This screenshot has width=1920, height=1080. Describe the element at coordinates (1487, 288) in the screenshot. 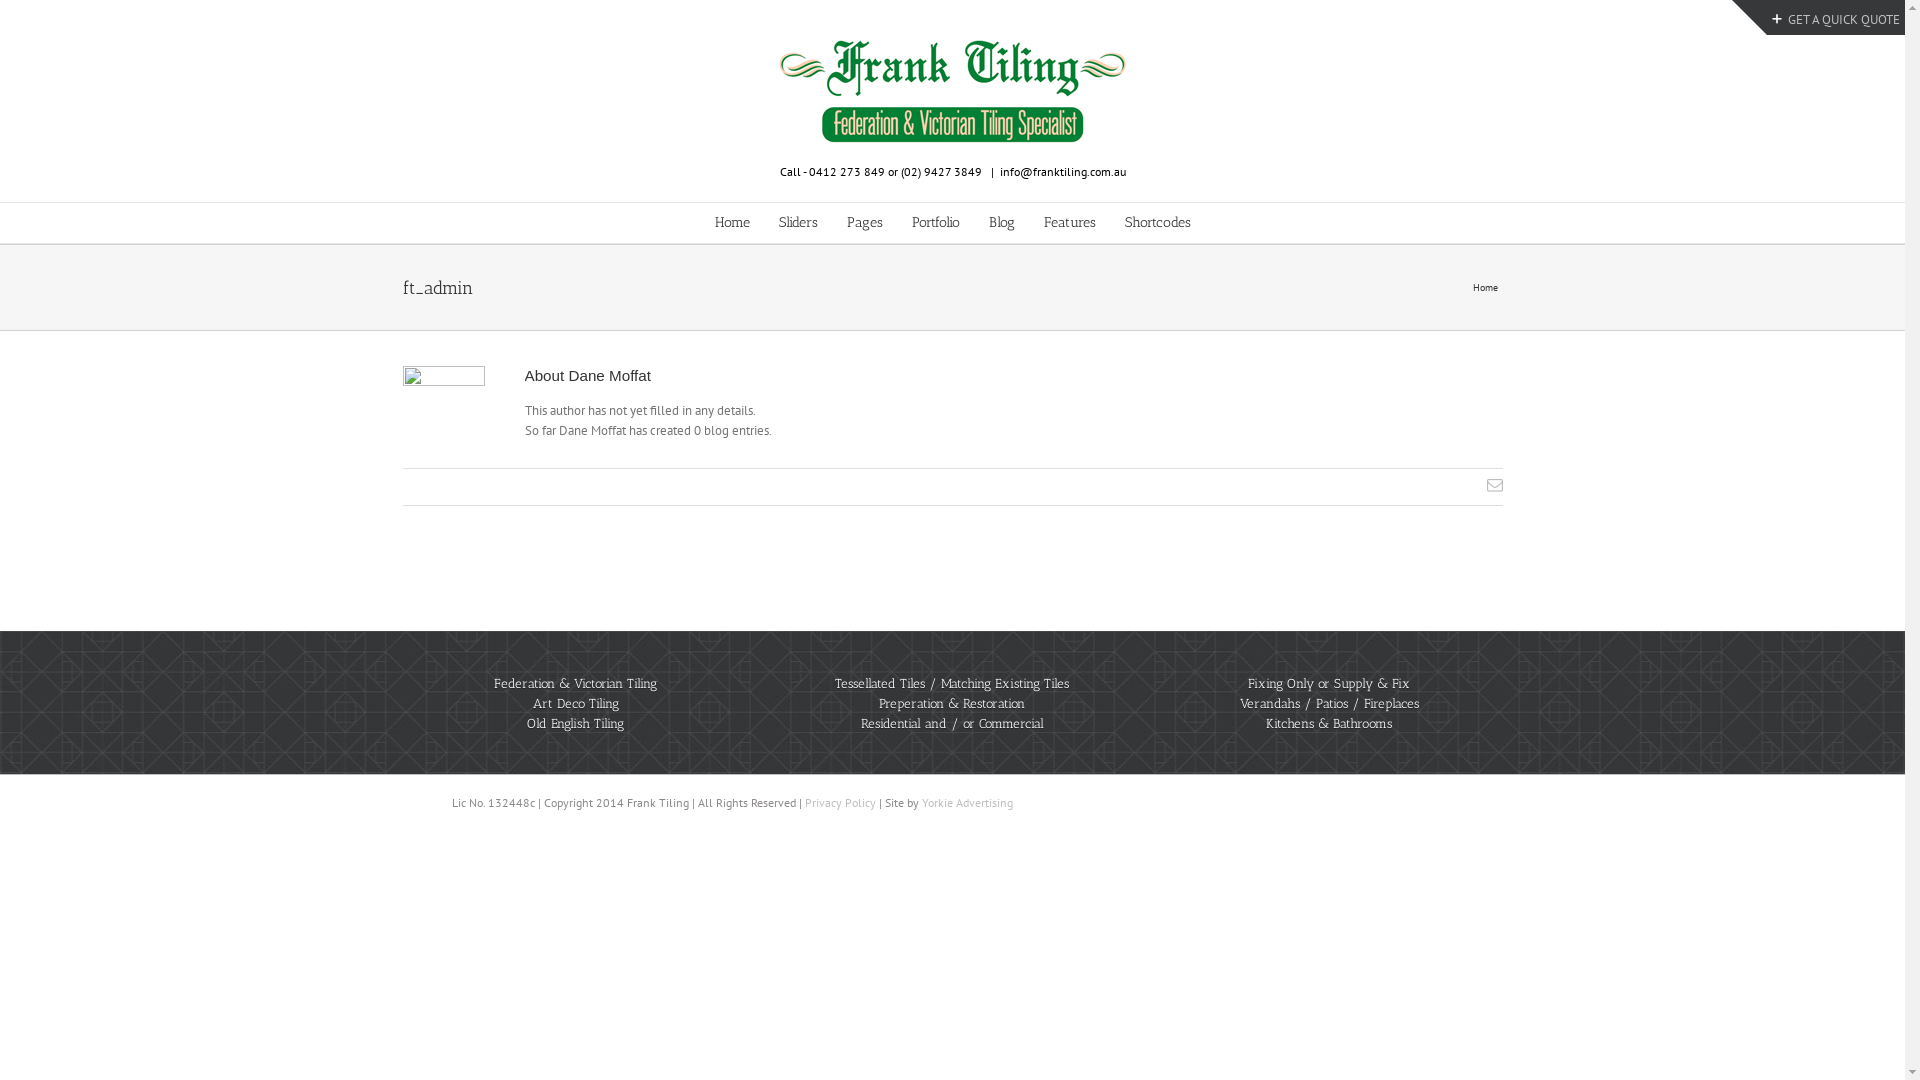

I see `Home` at that location.